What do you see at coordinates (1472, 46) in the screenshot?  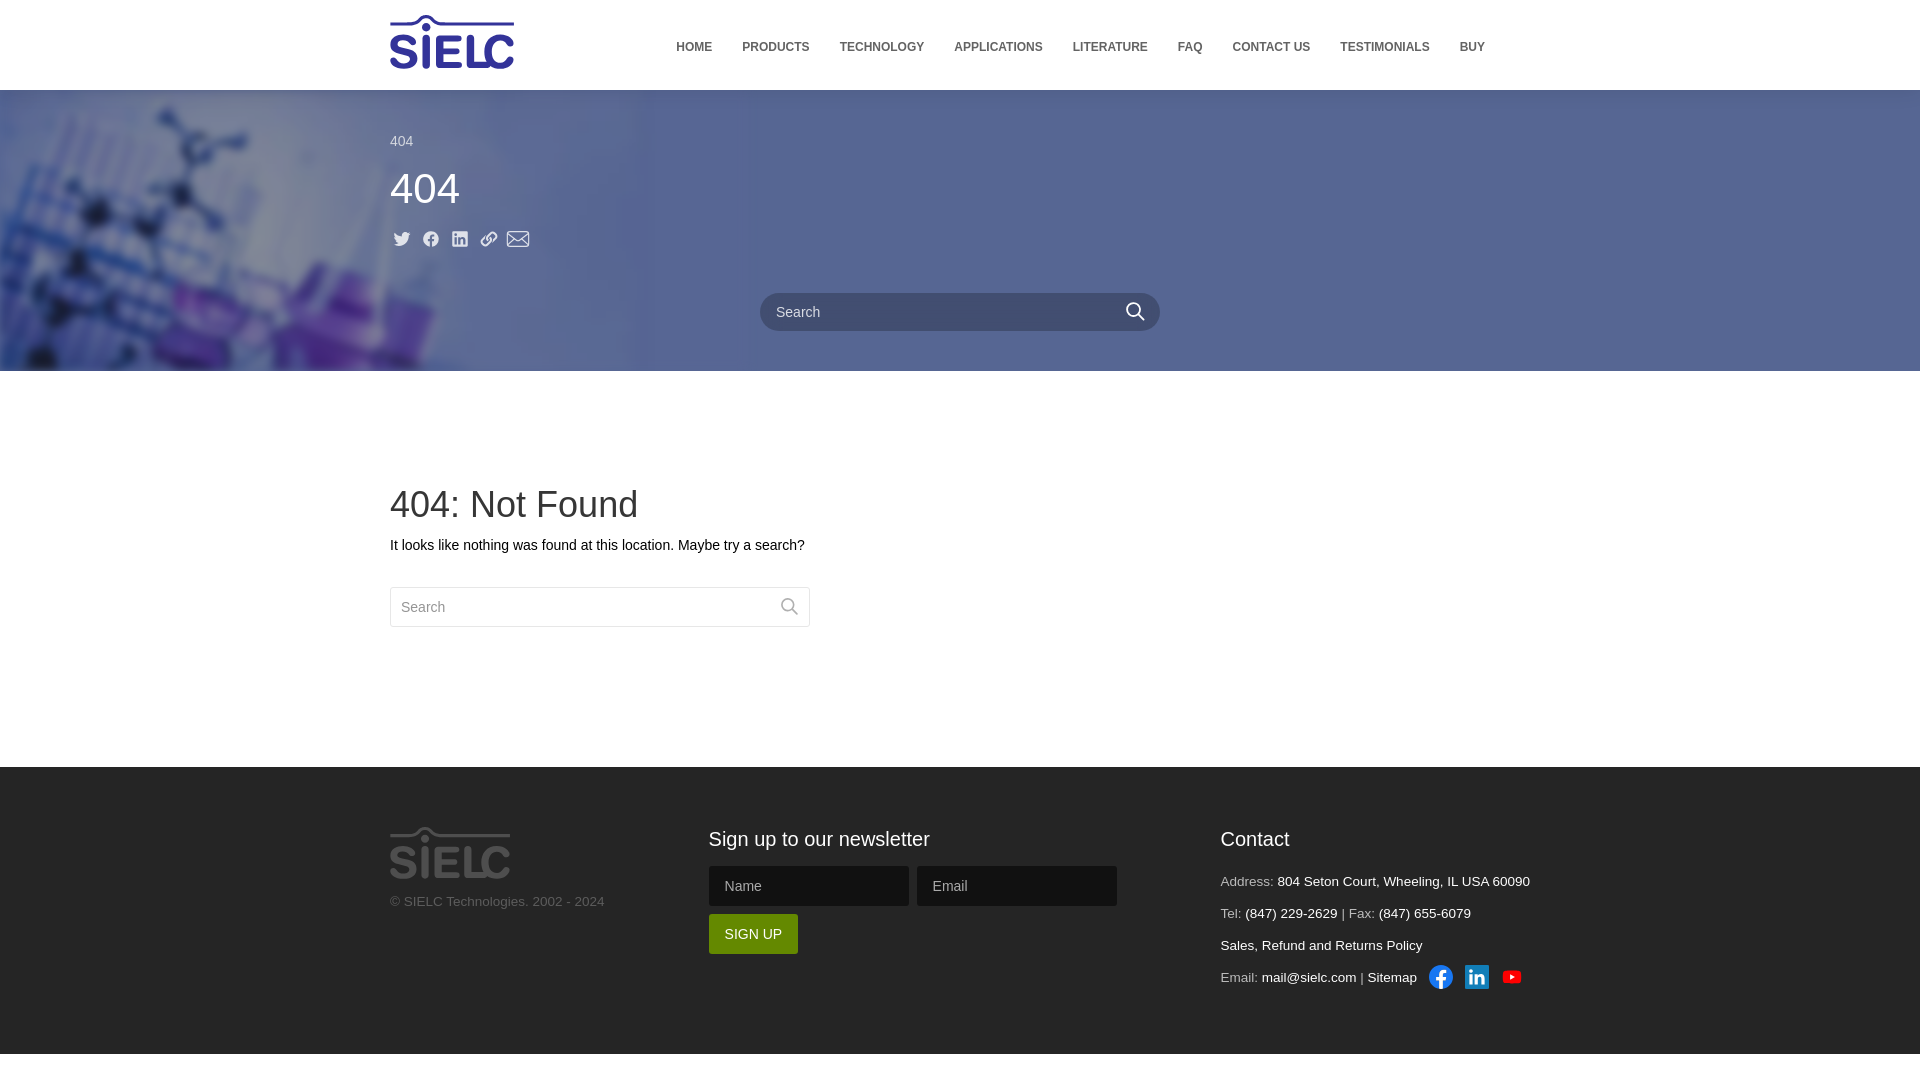 I see `BUY` at bounding box center [1472, 46].